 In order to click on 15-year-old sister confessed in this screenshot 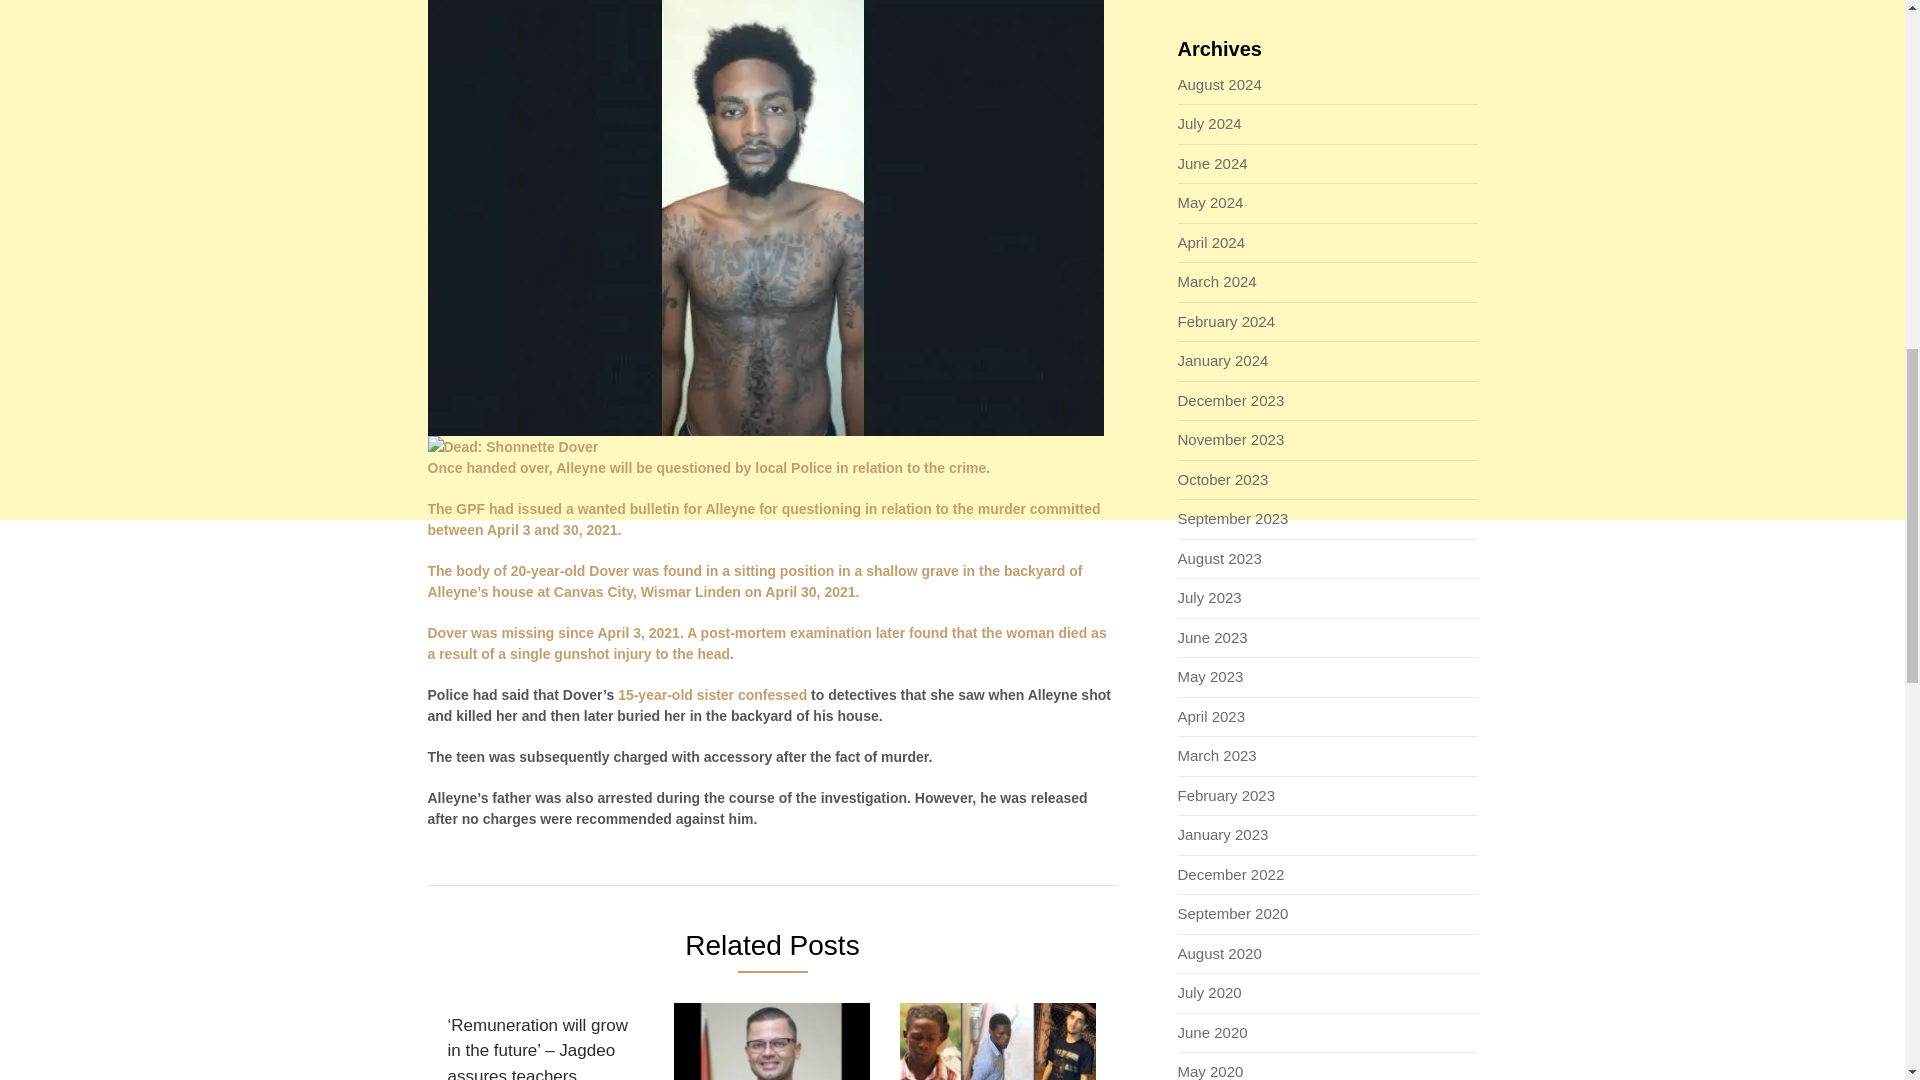, I will do `click(712, 694)`.